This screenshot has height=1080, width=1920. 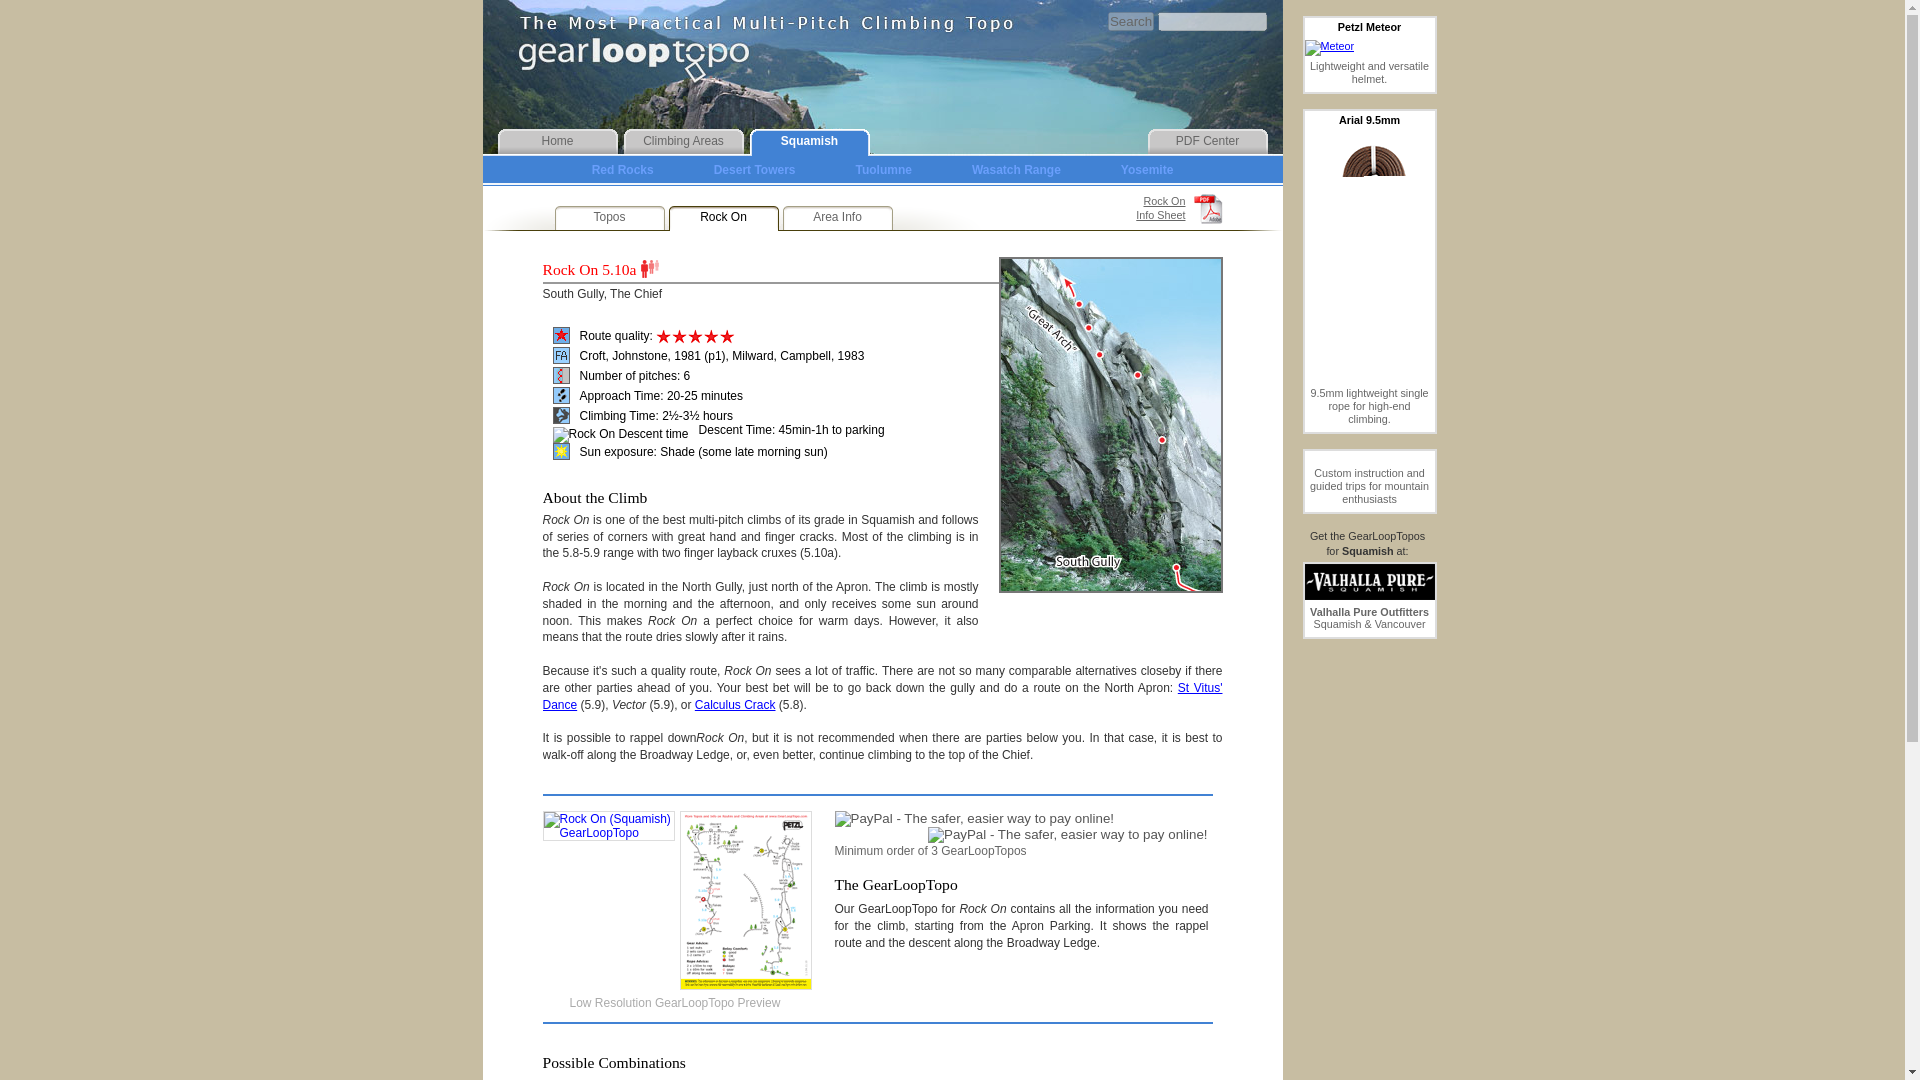 I want to click on Squamish Buttress, so click(x=1171, y=1078).